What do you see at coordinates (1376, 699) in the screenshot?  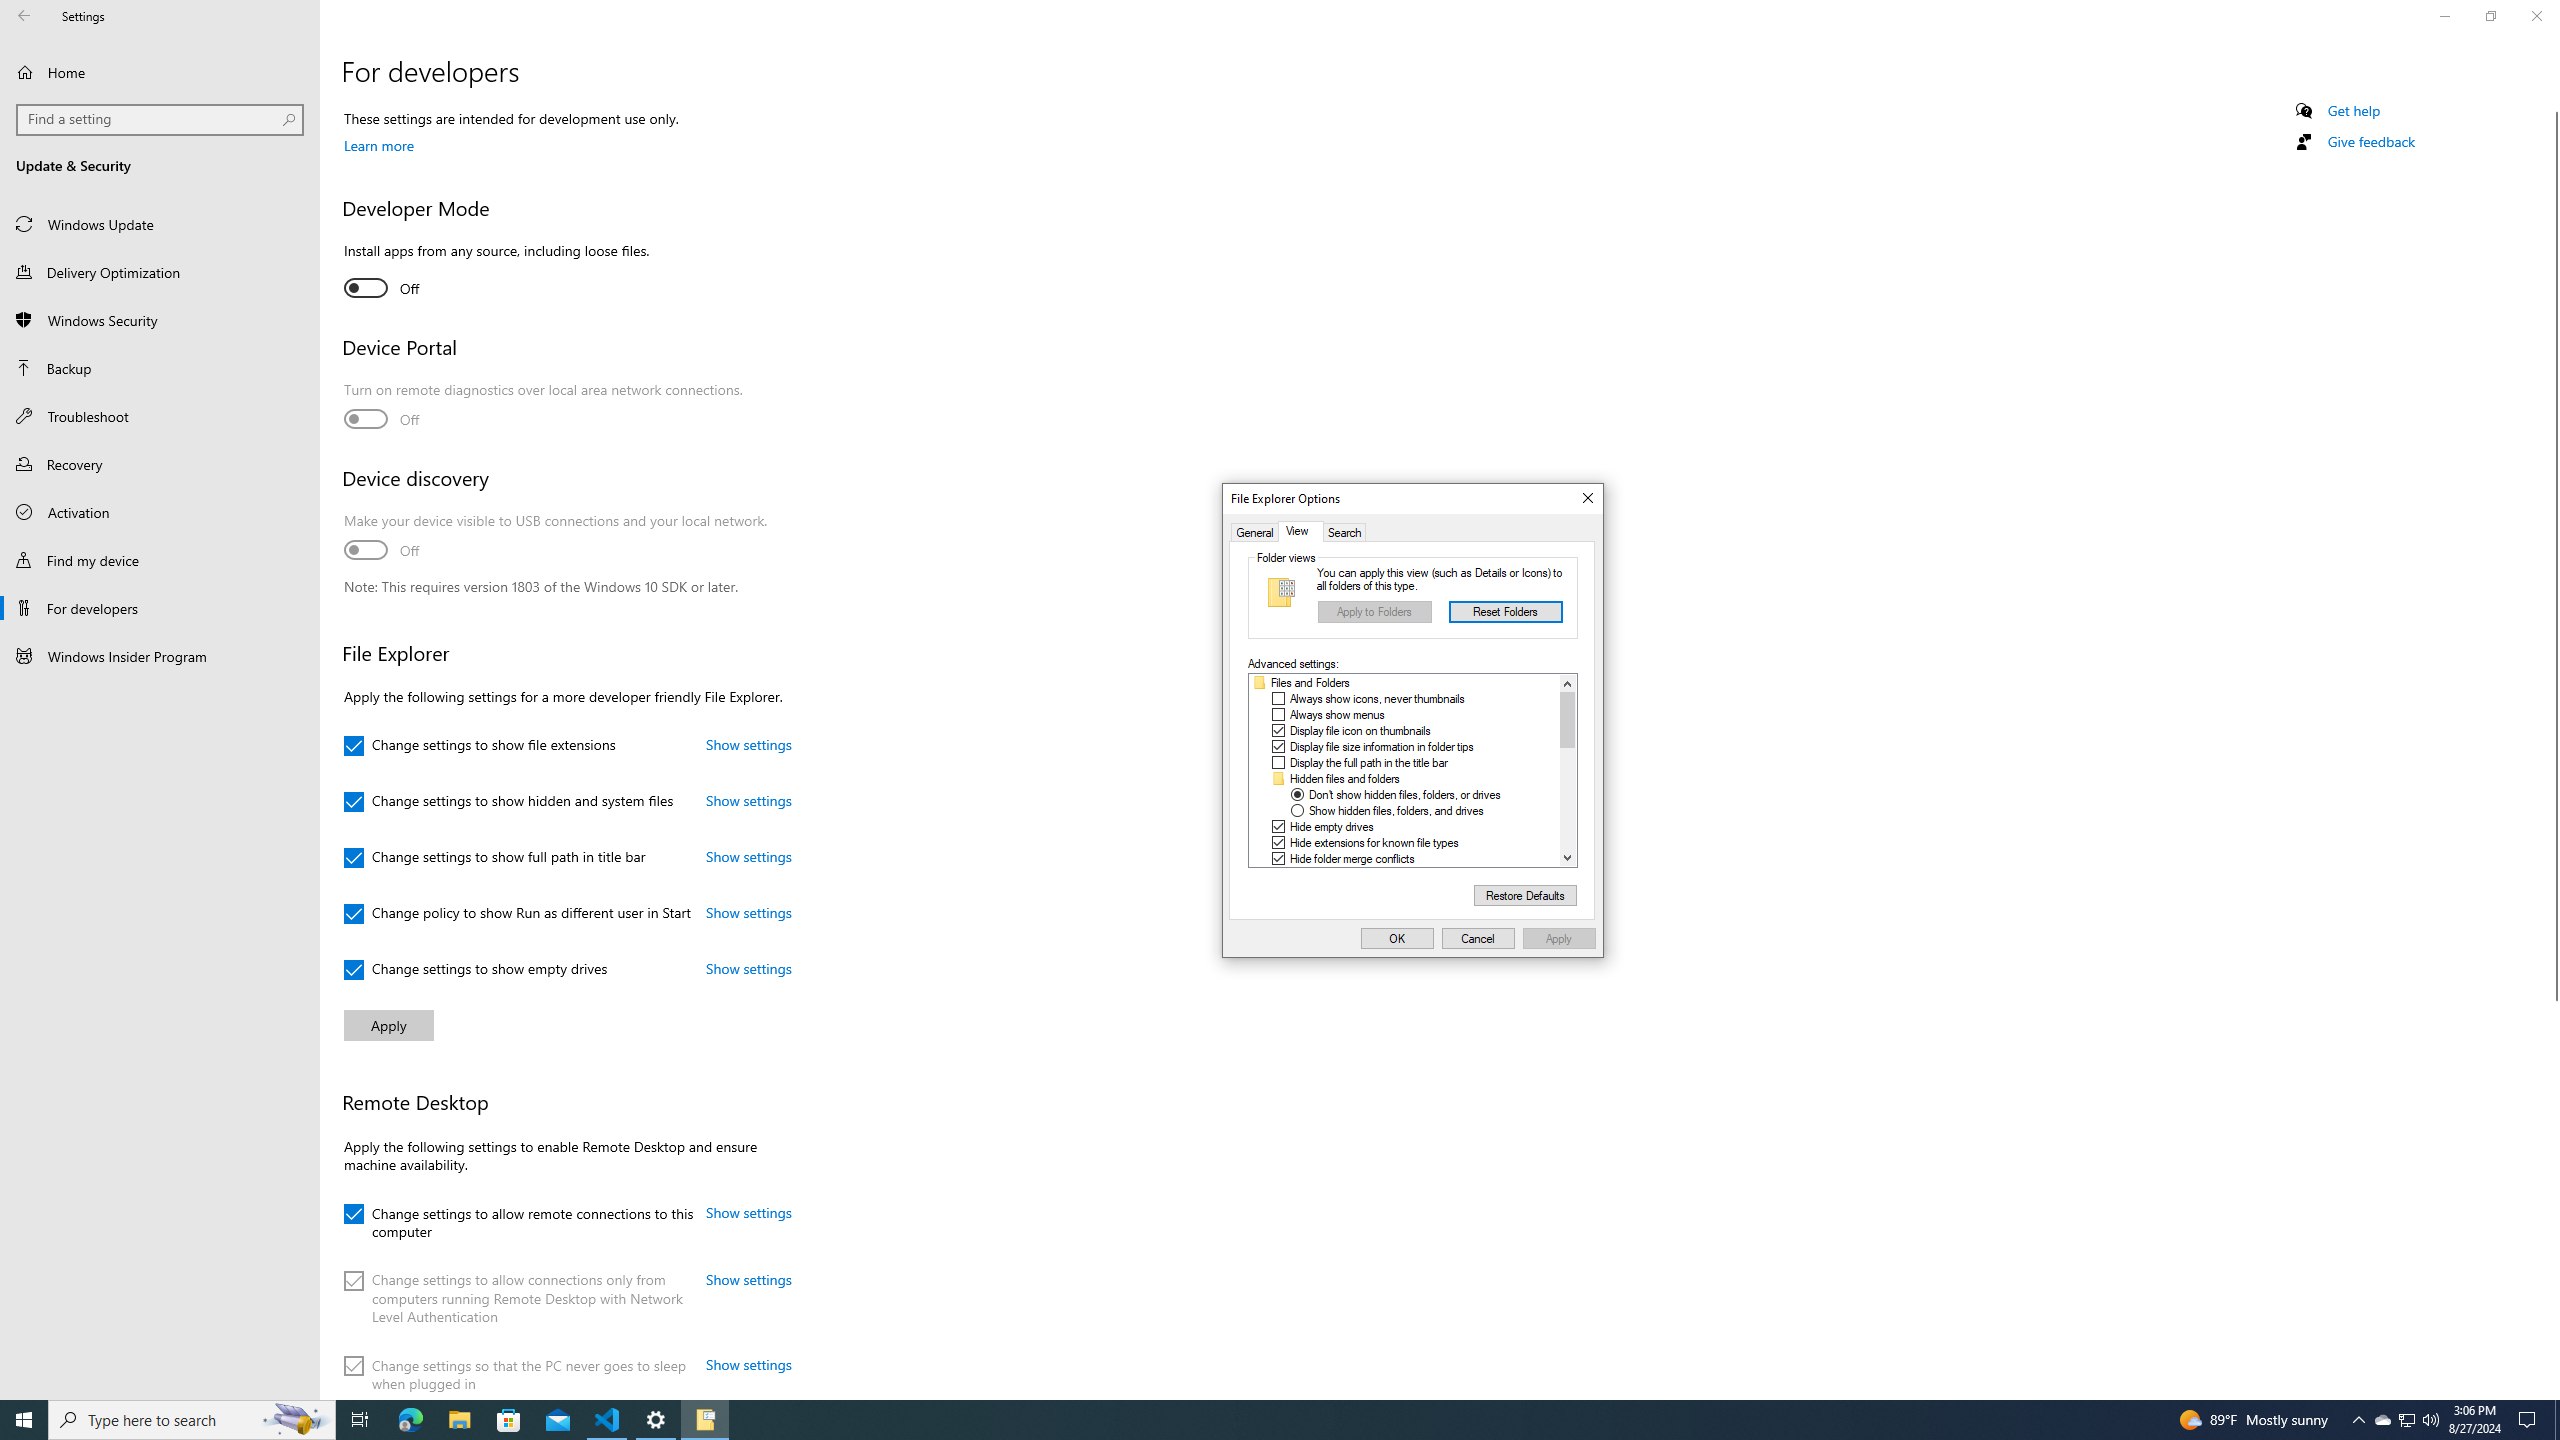 I see `Always show icons, never thumbnails` at bounding box center [1376, 699].